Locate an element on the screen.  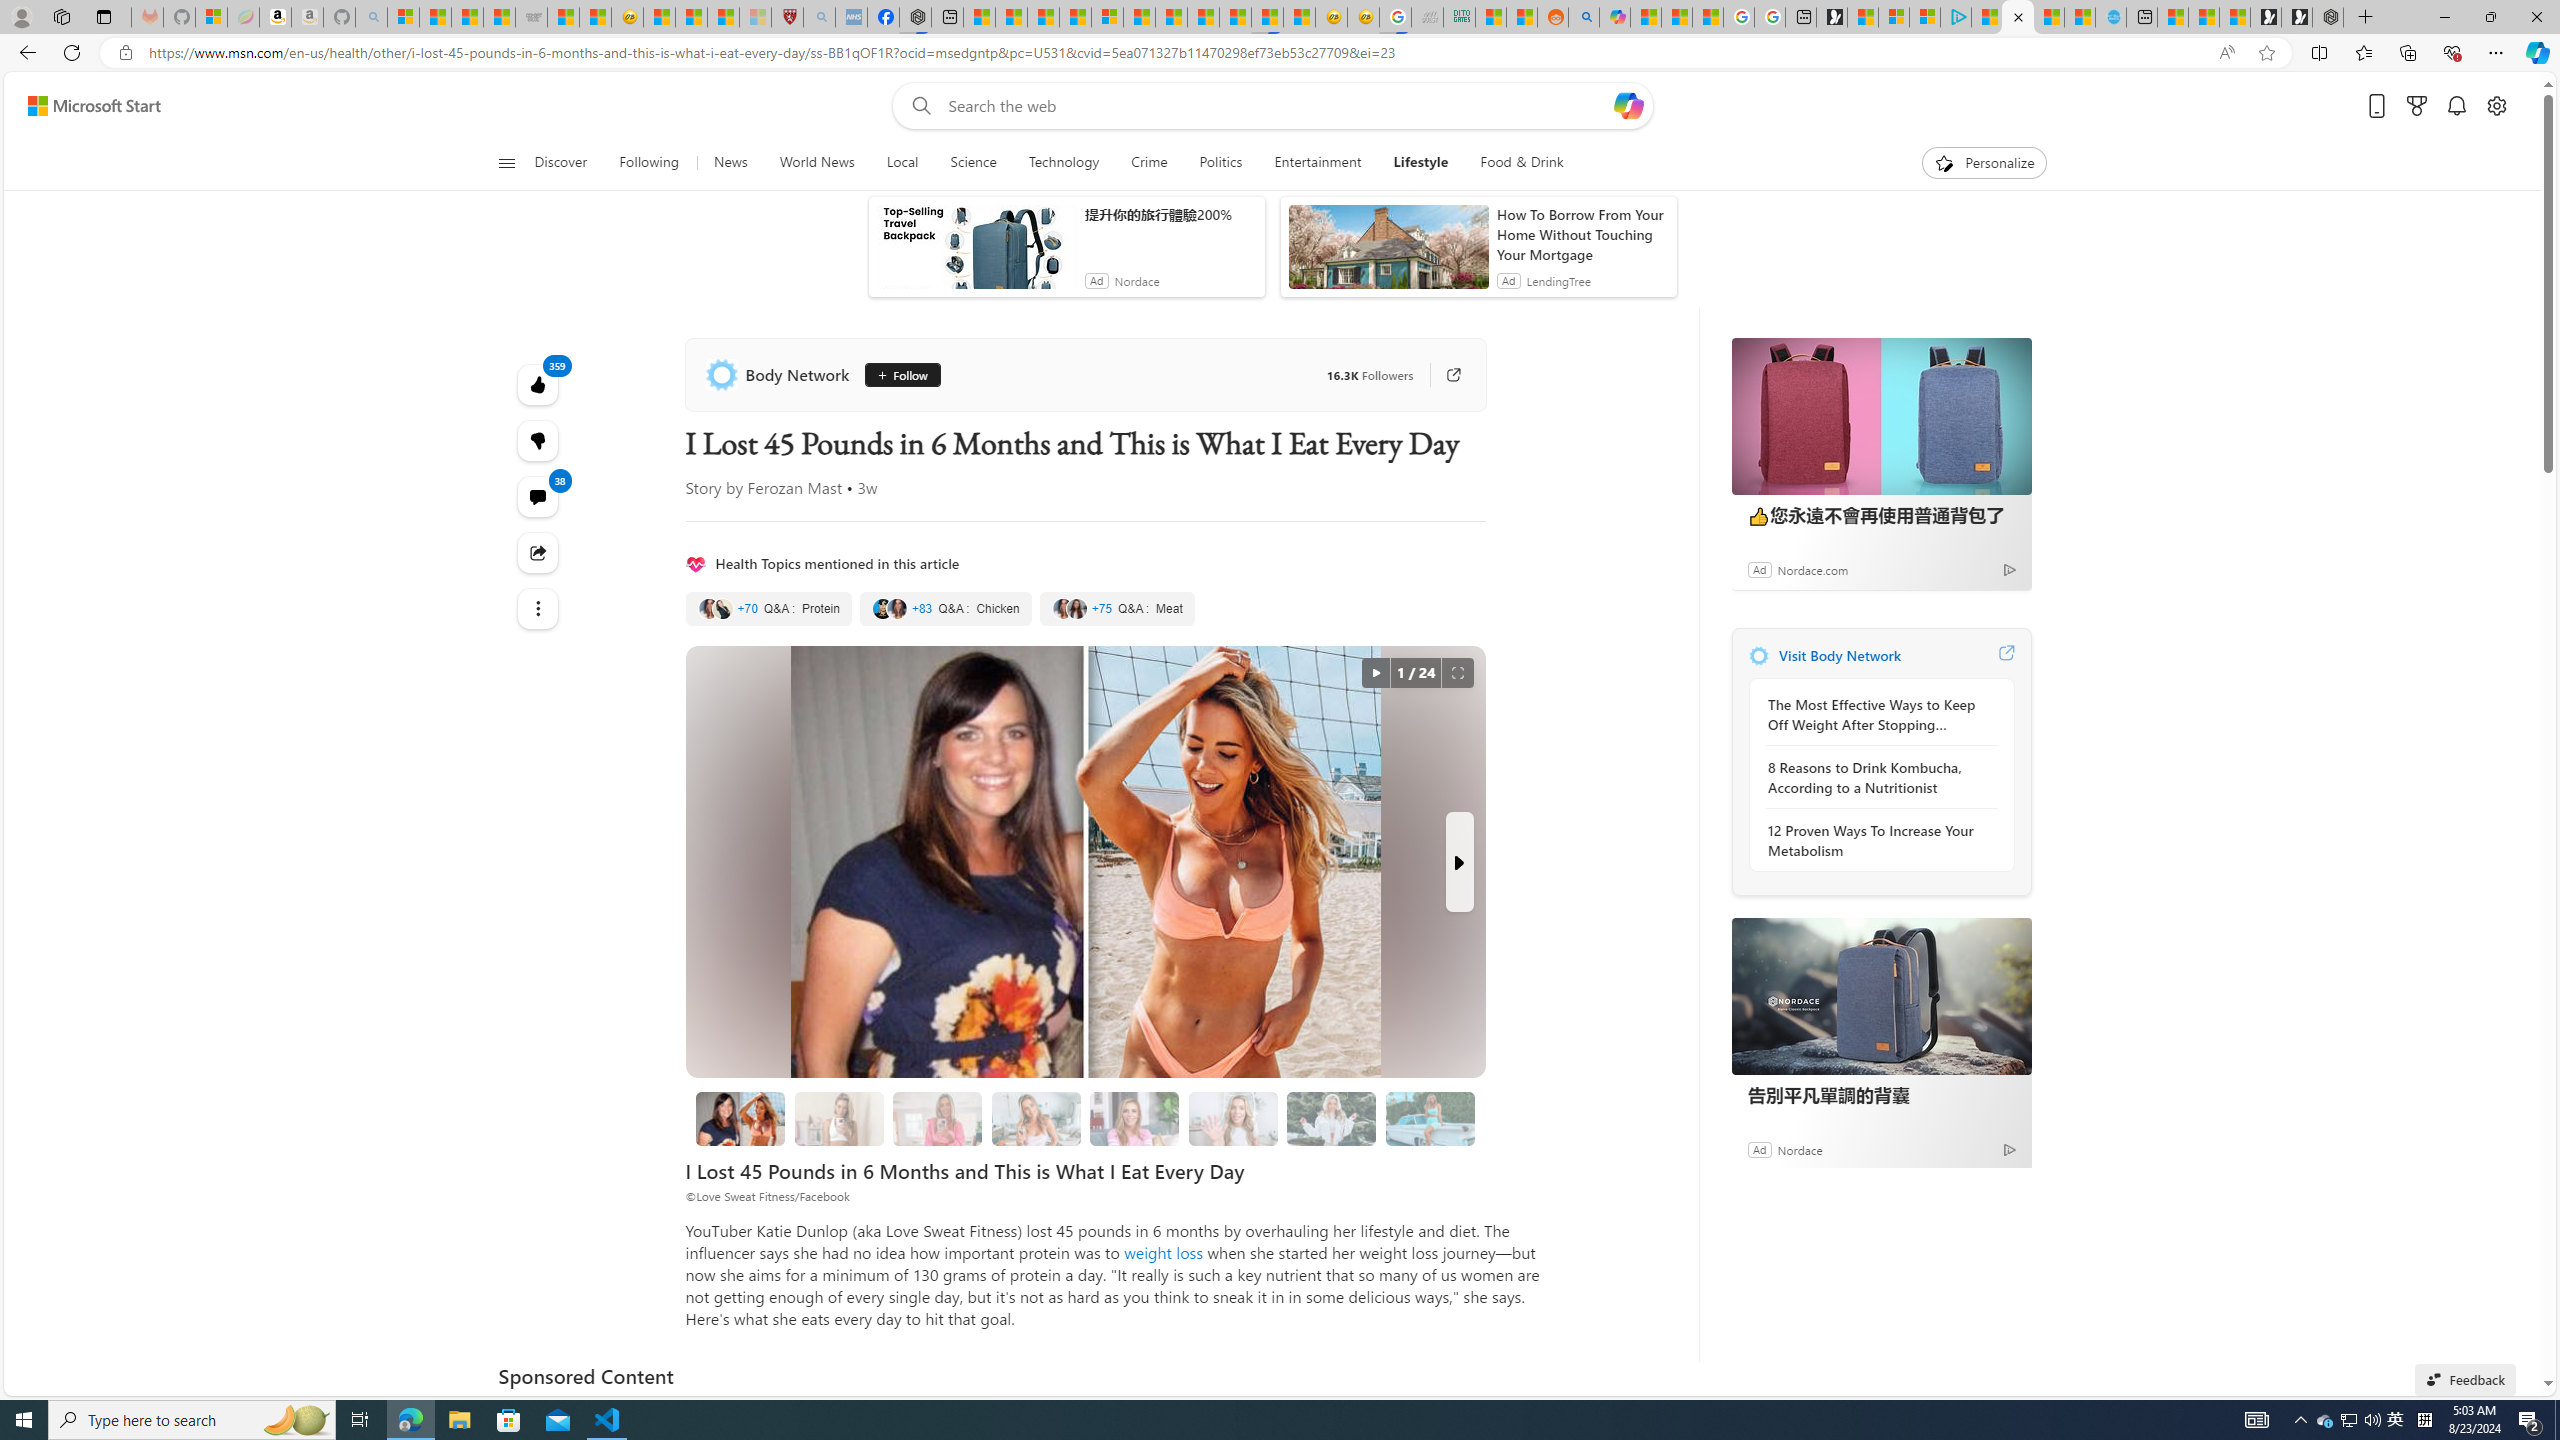
1 Katie Reduced Caffeine Intake is located at coordinates (1035, 1118).